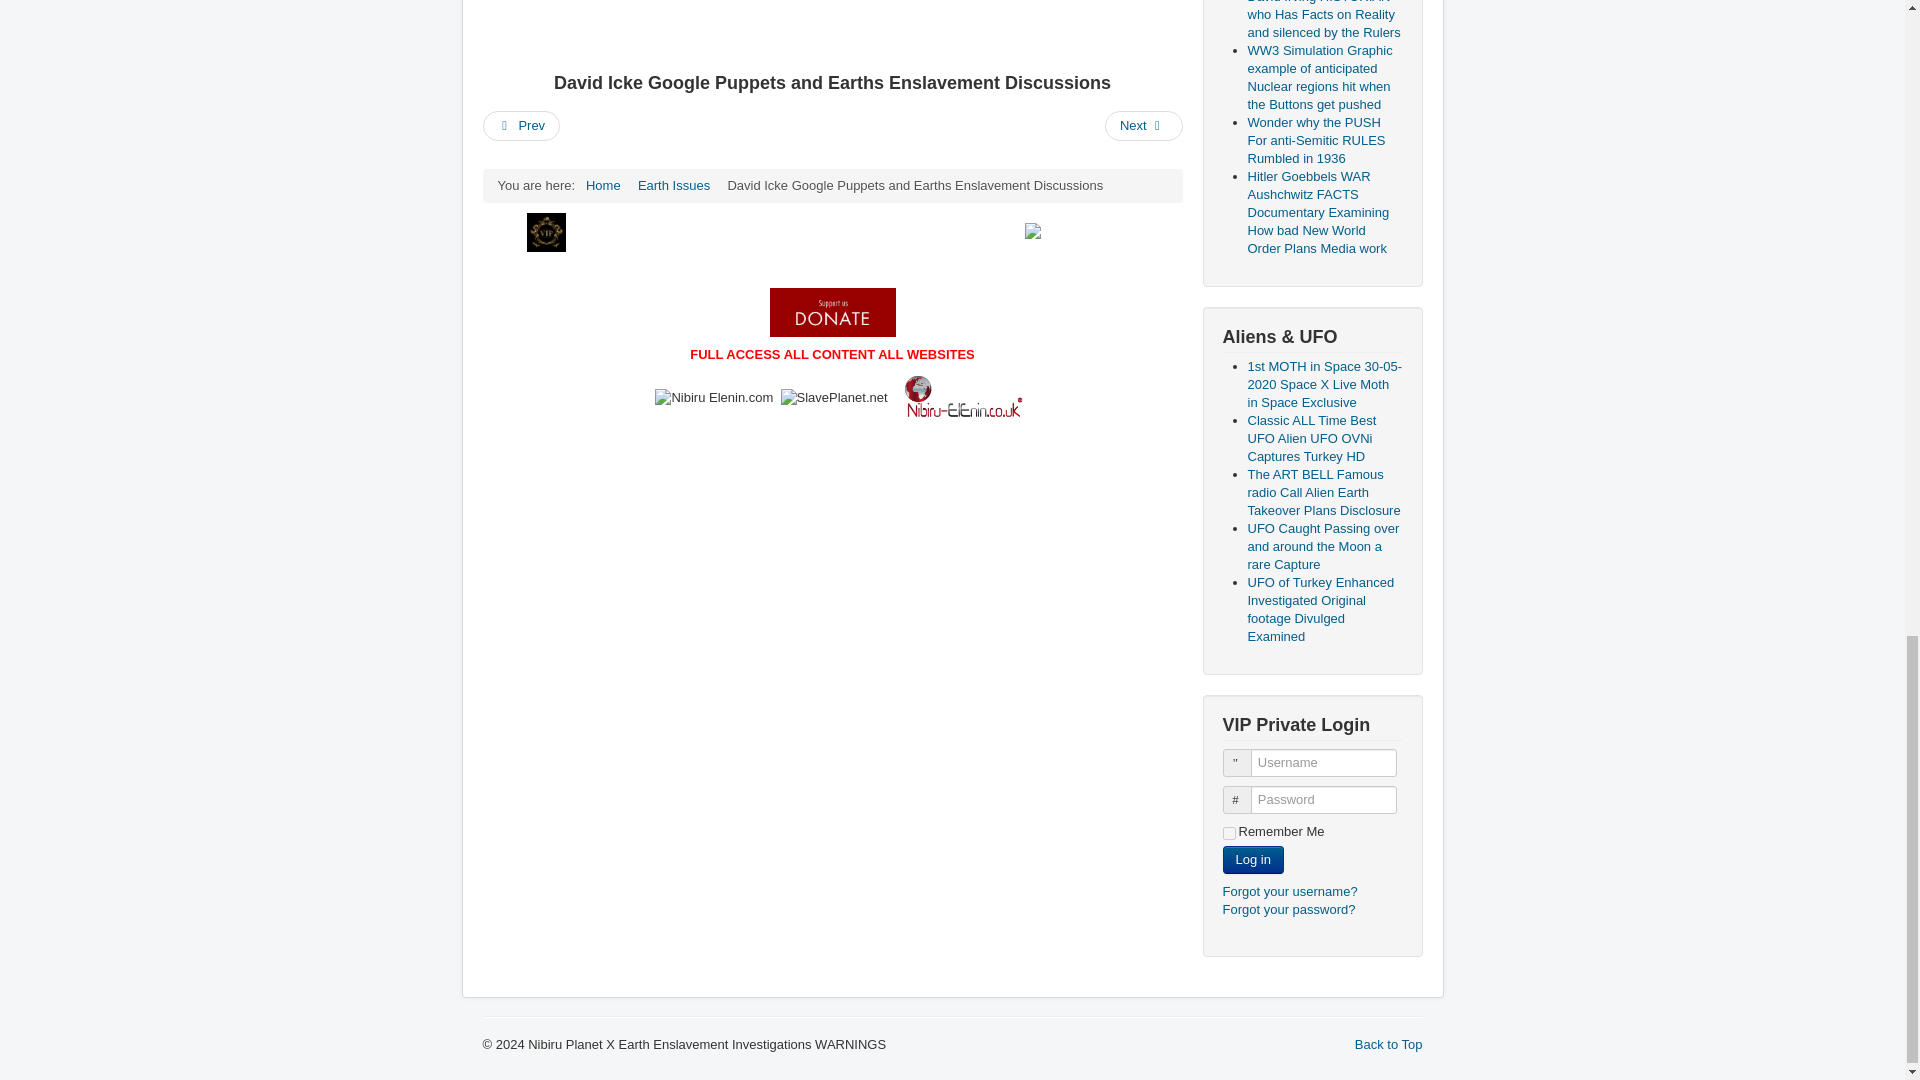 This screenshot has width=1920, height=1080. Describe the element at coordinates (1144, 126) in the screenshot. I see `Next` at that location.